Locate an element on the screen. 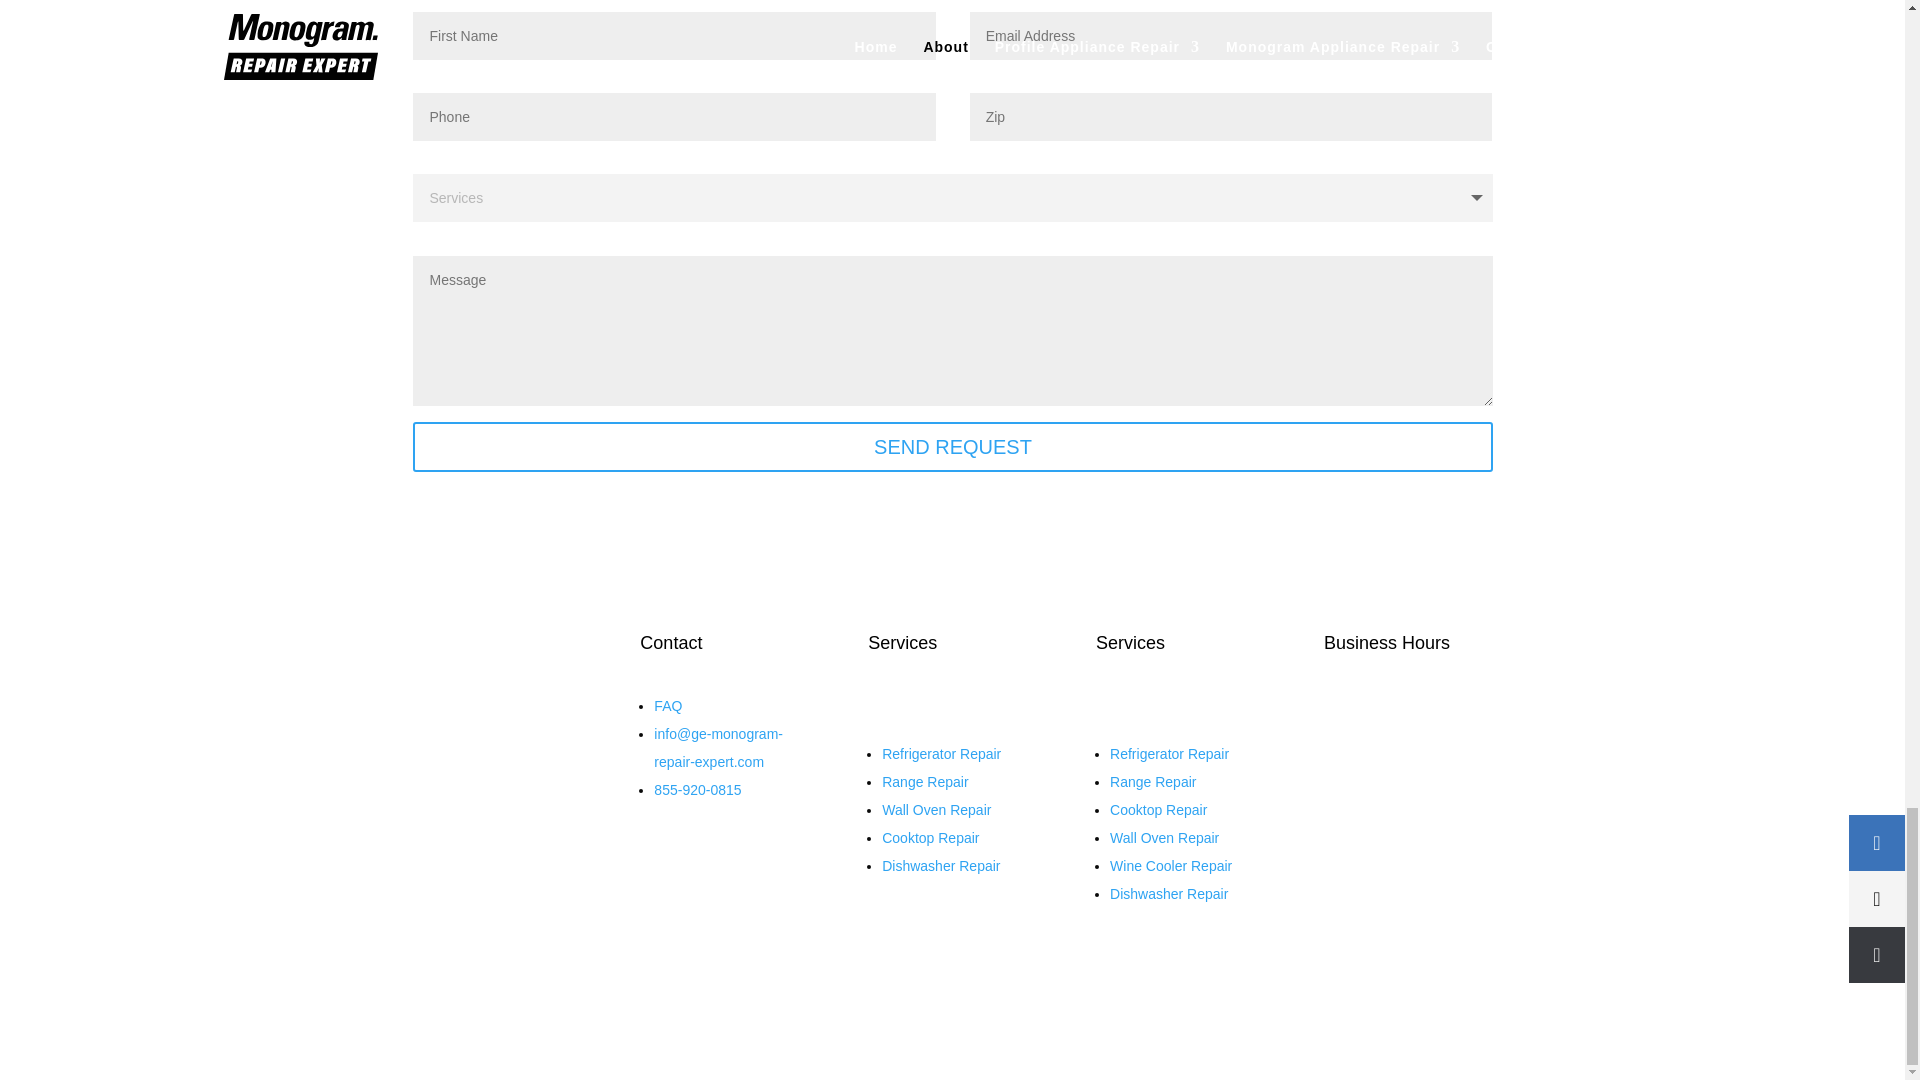 The width and height of the screenshot is (1920, 1080). Refrigerator Repair is located at coordinates (940, 754).